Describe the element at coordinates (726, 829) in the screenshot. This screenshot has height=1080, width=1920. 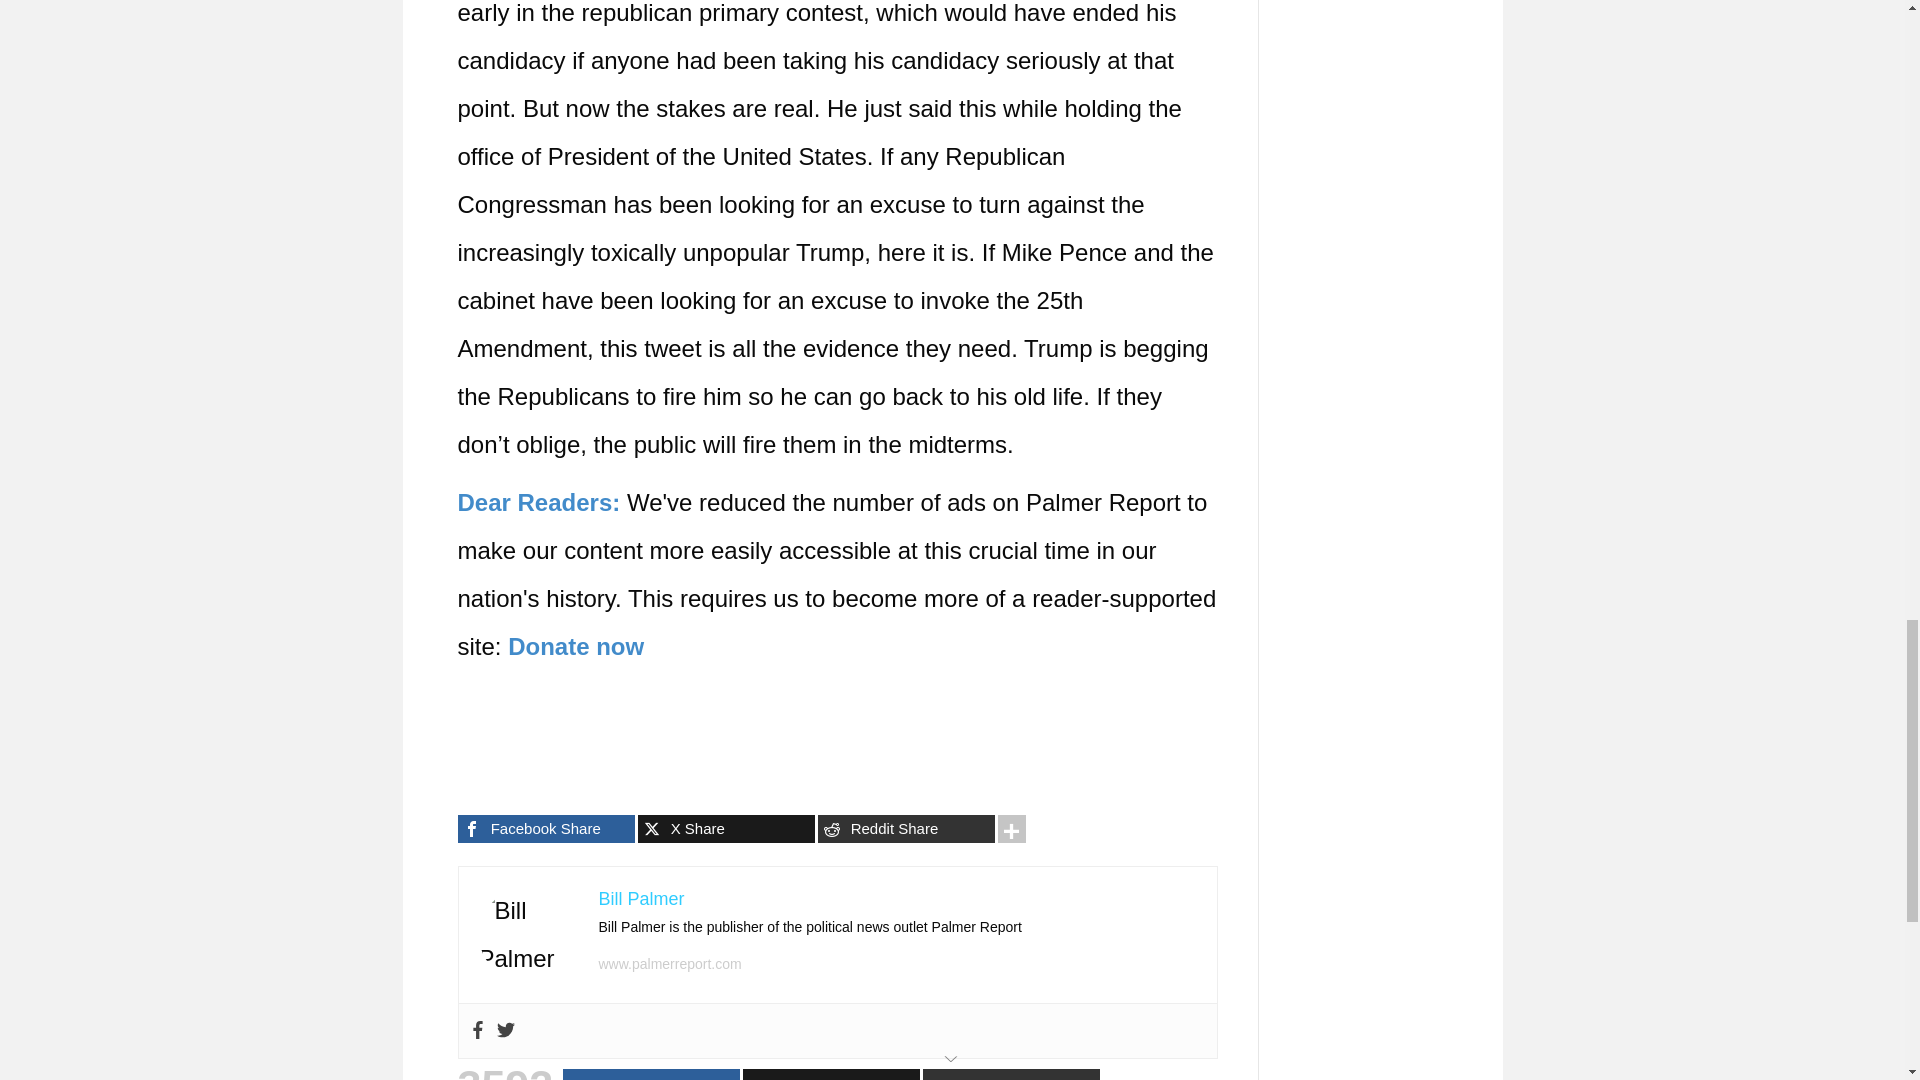
I see `X Share` at that location.